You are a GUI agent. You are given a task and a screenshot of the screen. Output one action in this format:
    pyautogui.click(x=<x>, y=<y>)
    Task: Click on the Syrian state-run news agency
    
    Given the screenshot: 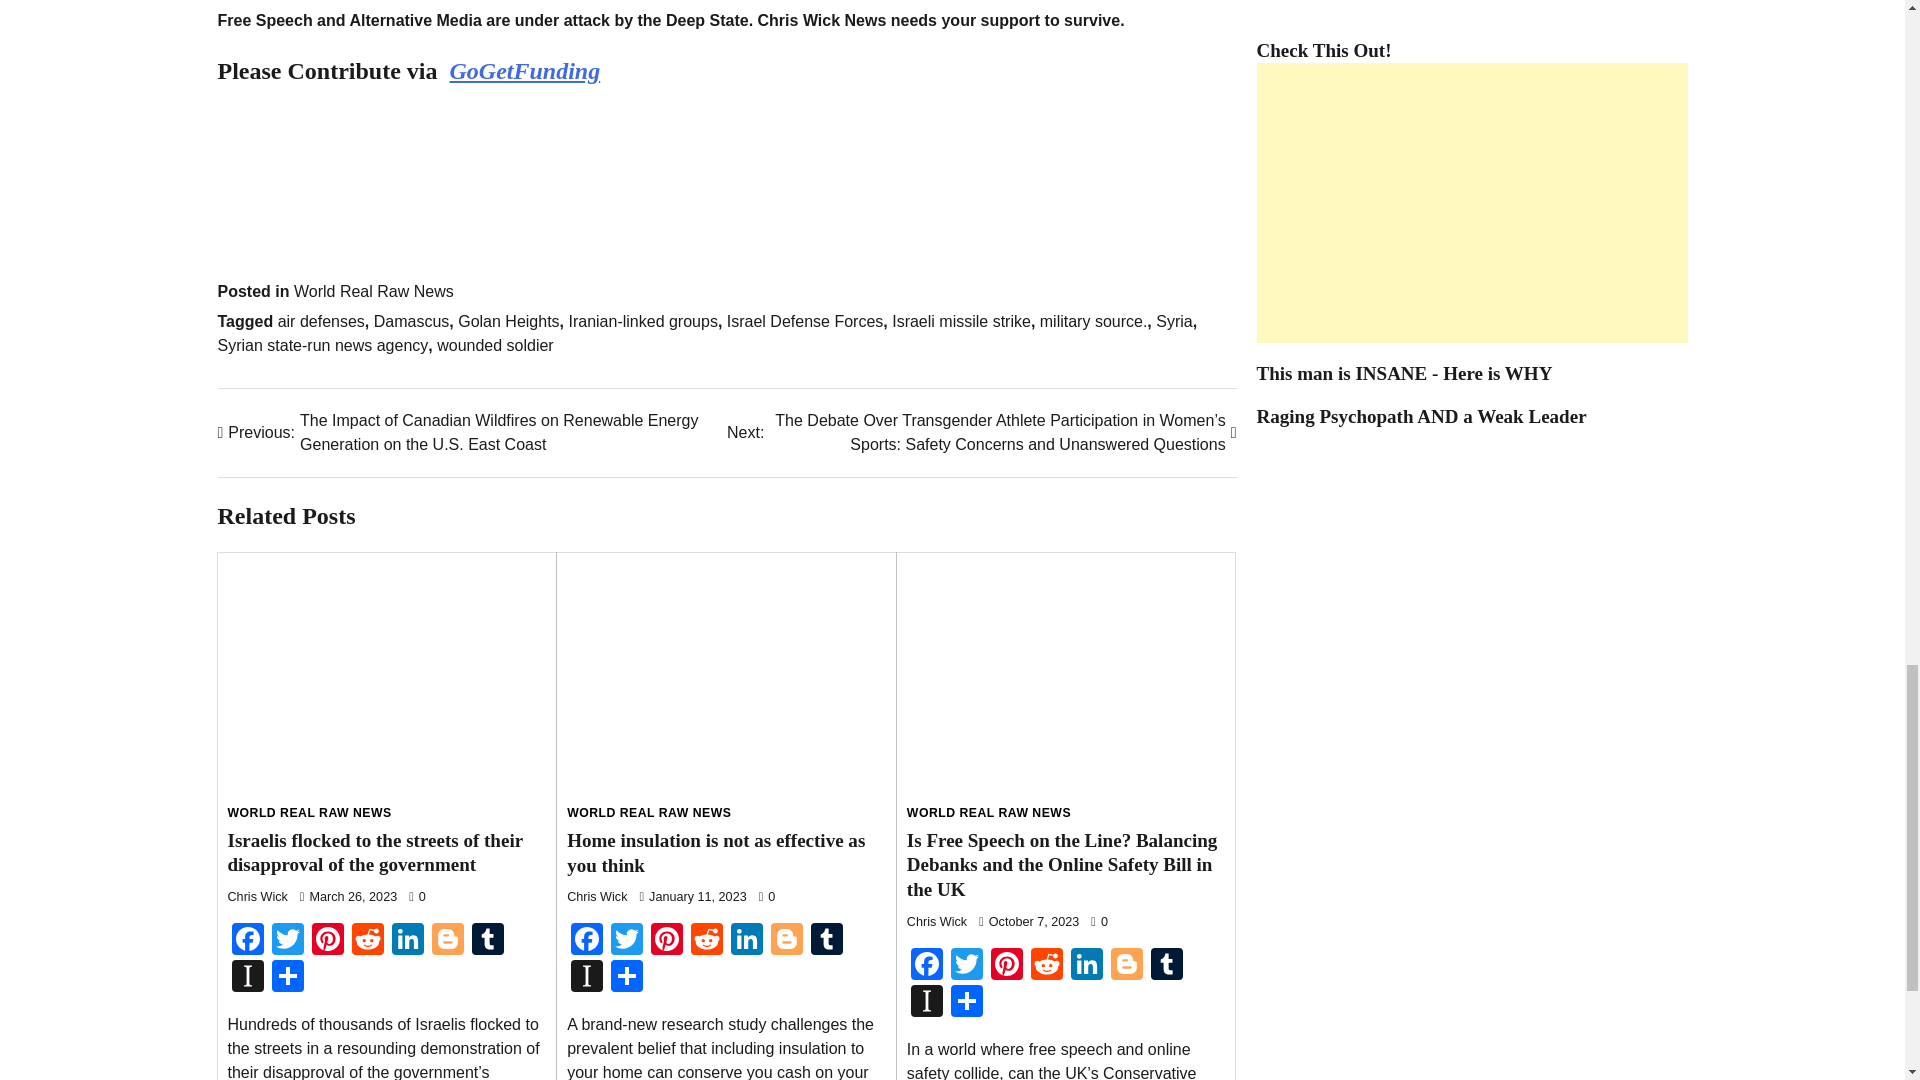 What is the action you would take?
    pyautogui.click(x=323, y=345)
    